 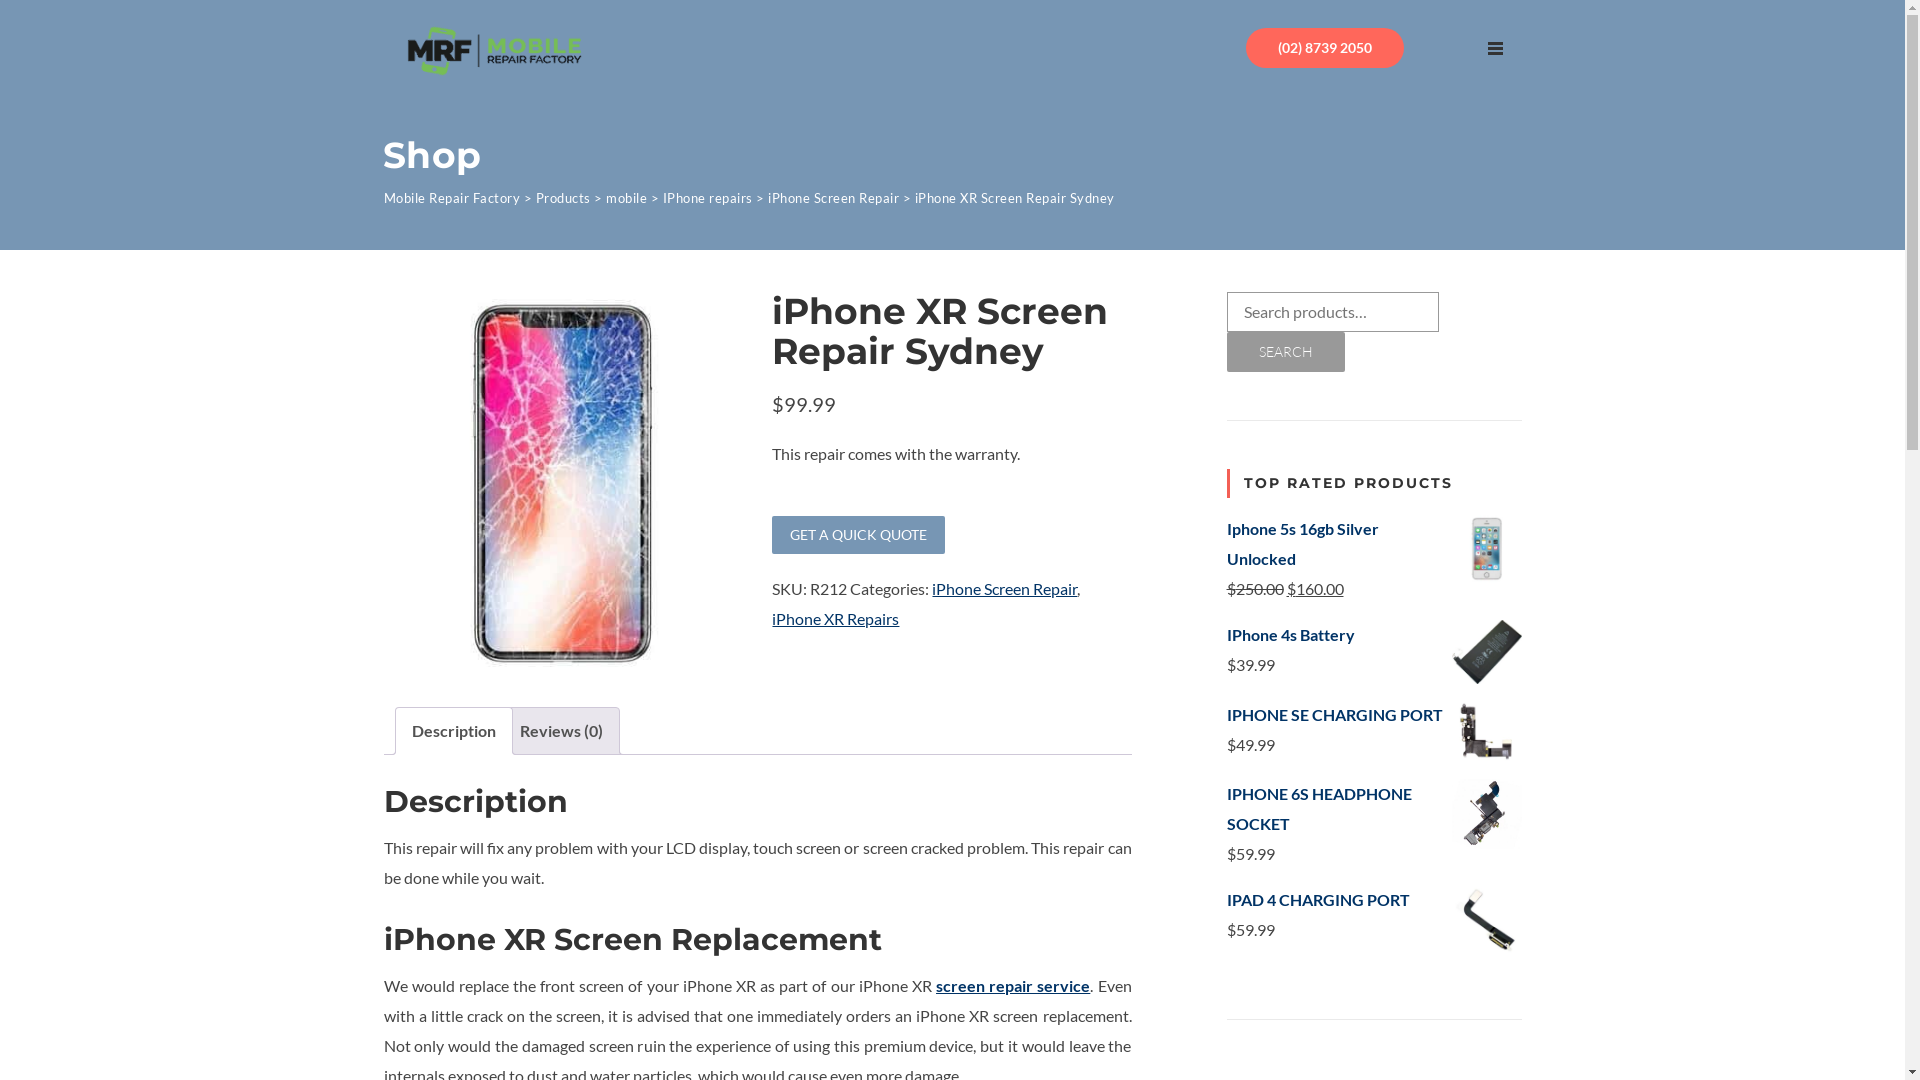 What do you see at coordinates (1487, 549) in the screenshot?
I see `iphone 5s silver` at bounding box center [1487, 549].